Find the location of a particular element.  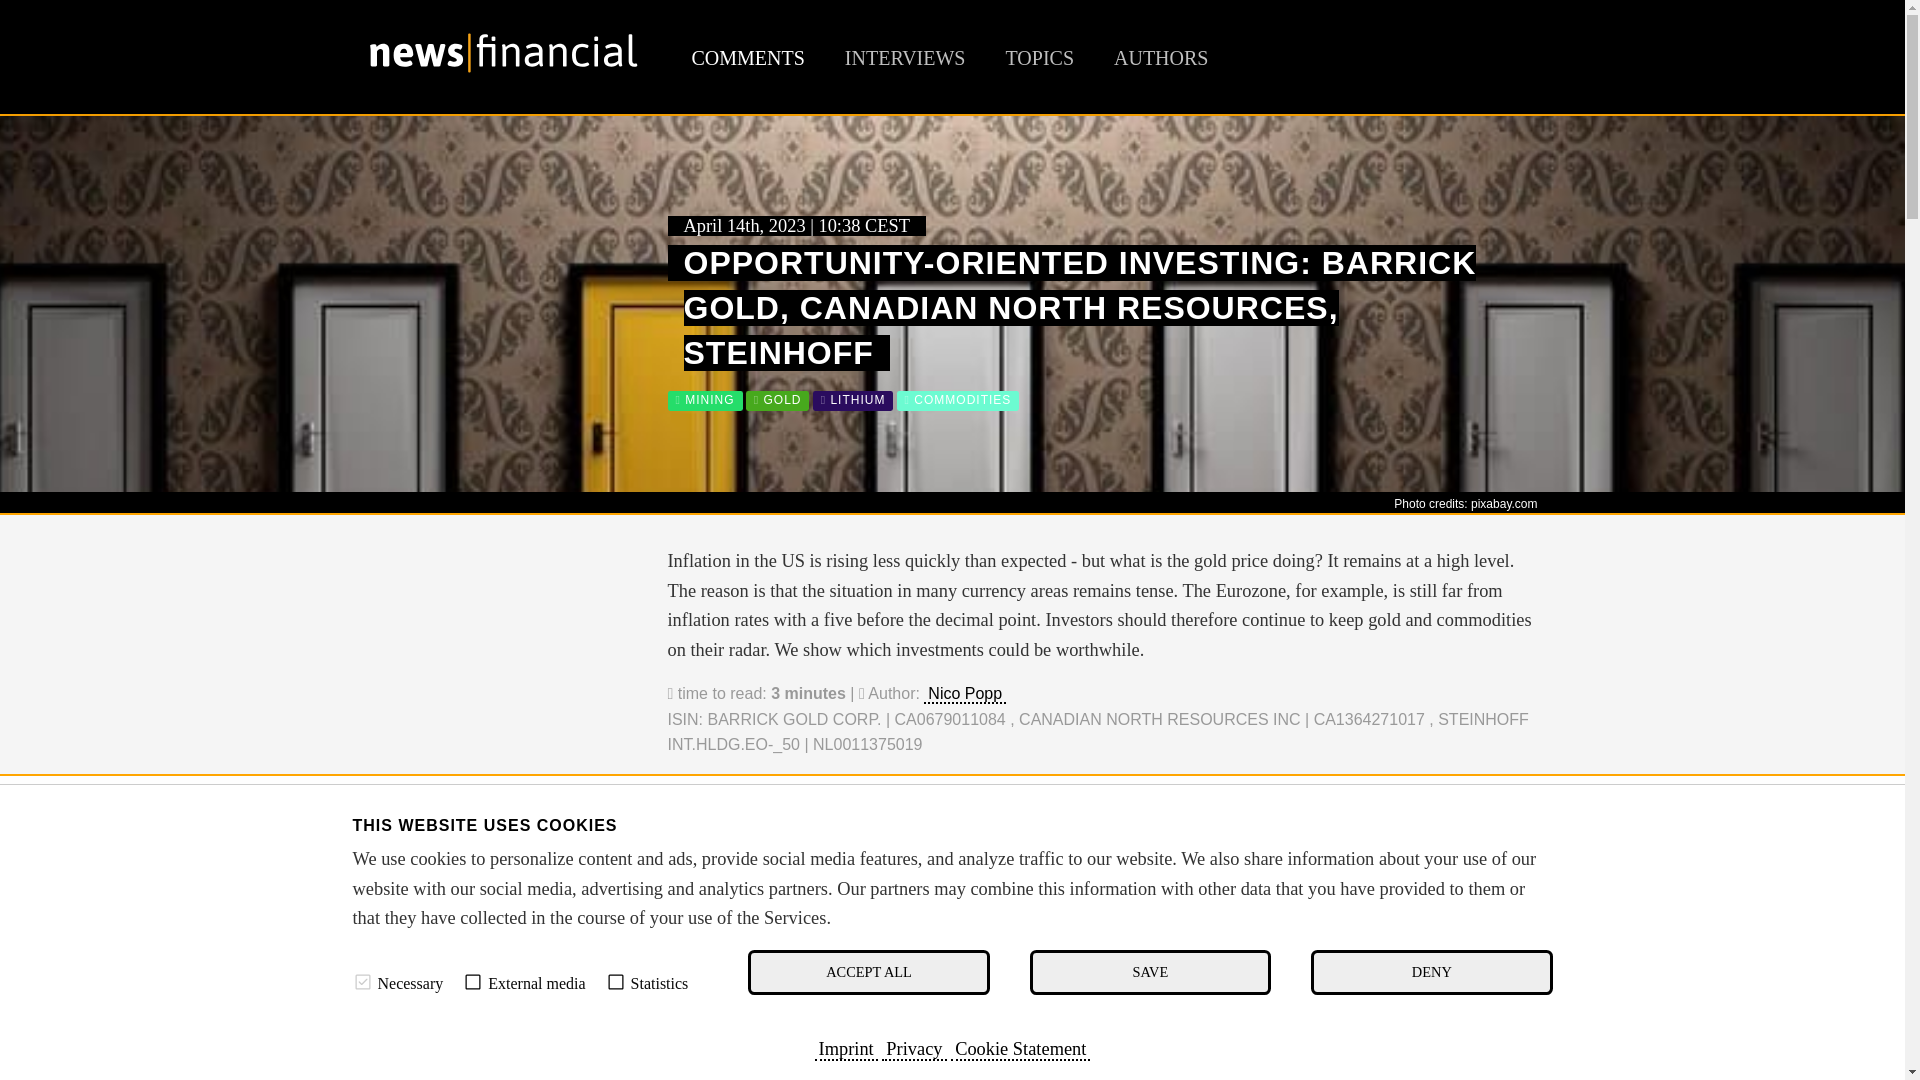

ACCEPT ALL is located at coordinates (868, 972).